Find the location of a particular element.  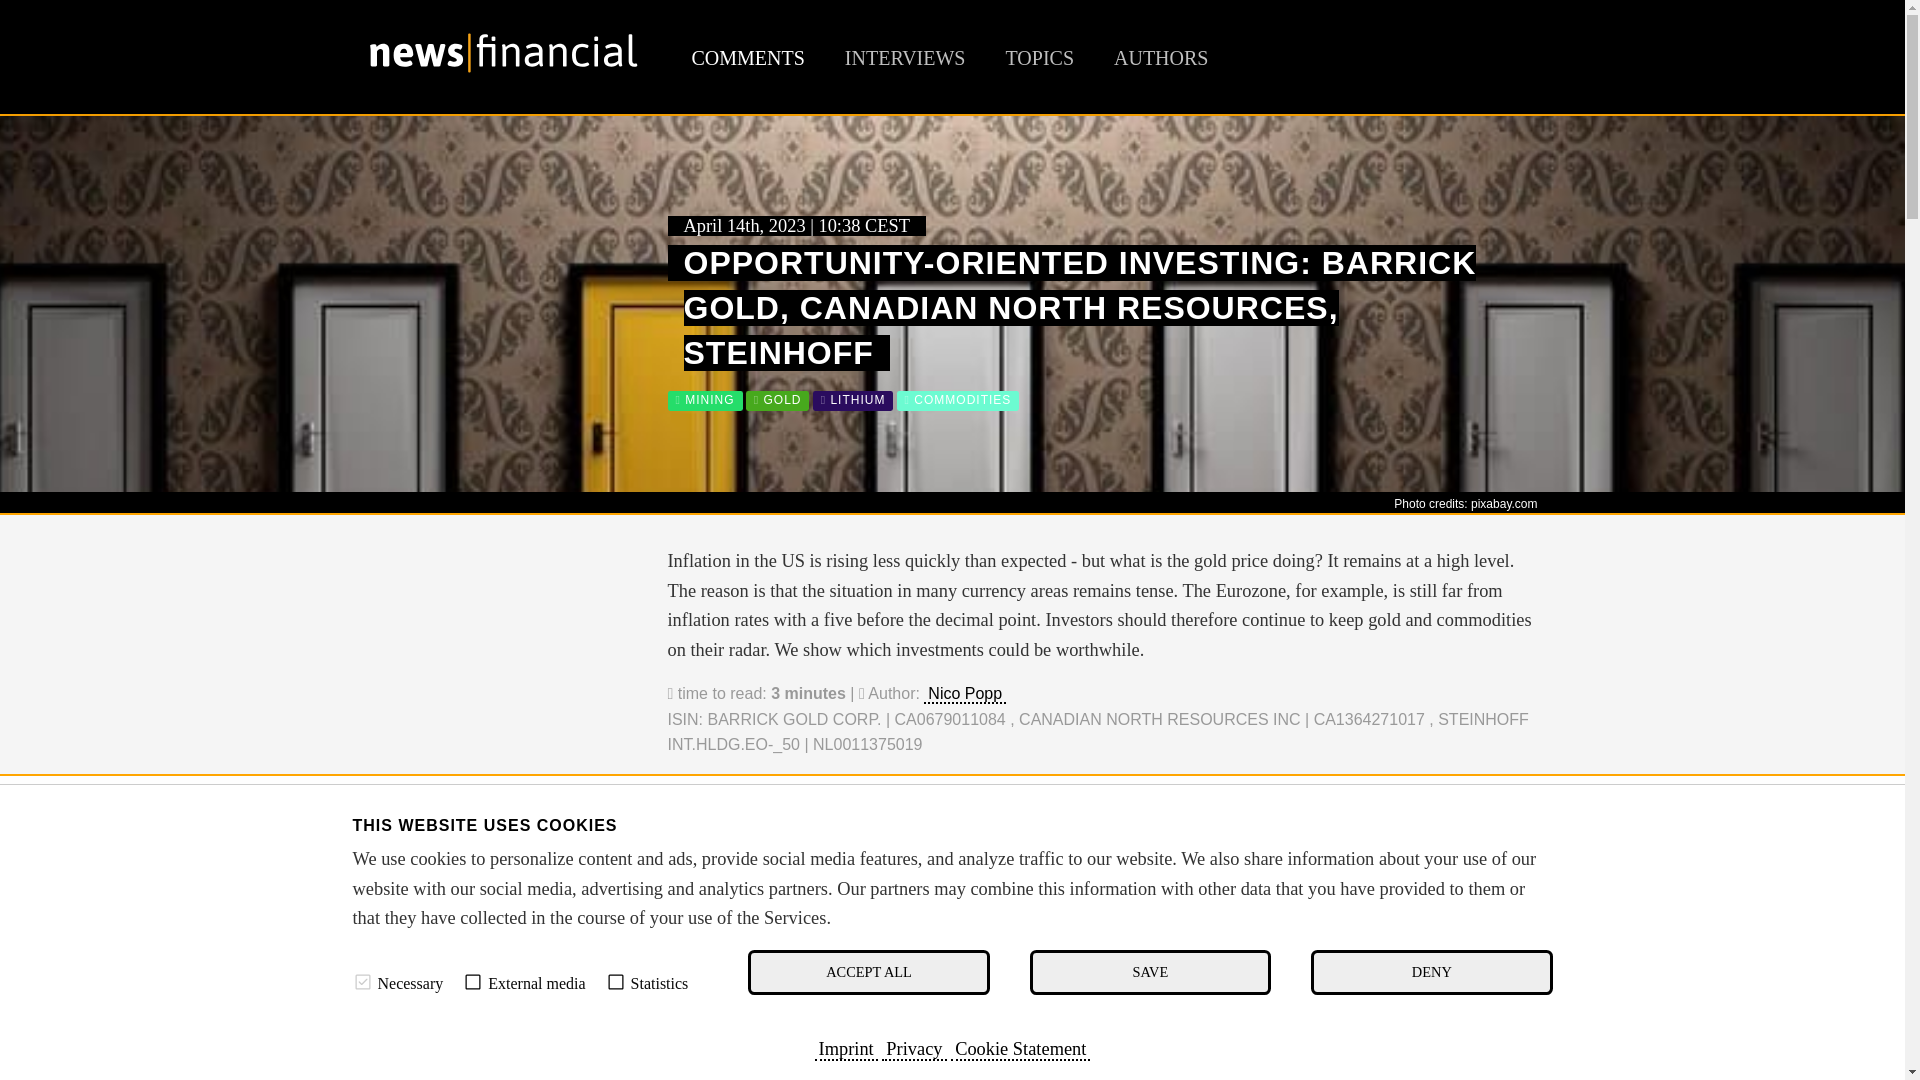

ACCEPT ALL is located at coordinates (868, 972).